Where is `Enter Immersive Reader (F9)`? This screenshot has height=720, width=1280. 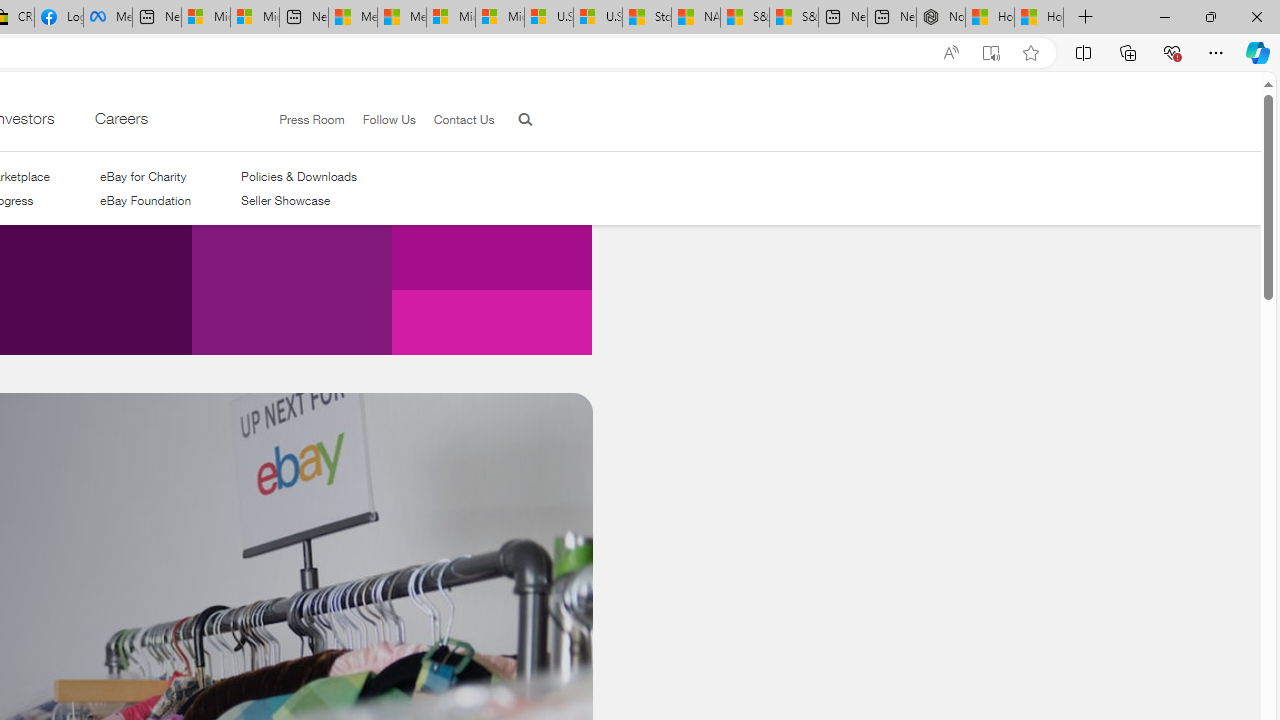
Enter Immersive Reader (F9) is located at coordinates (991, 53).